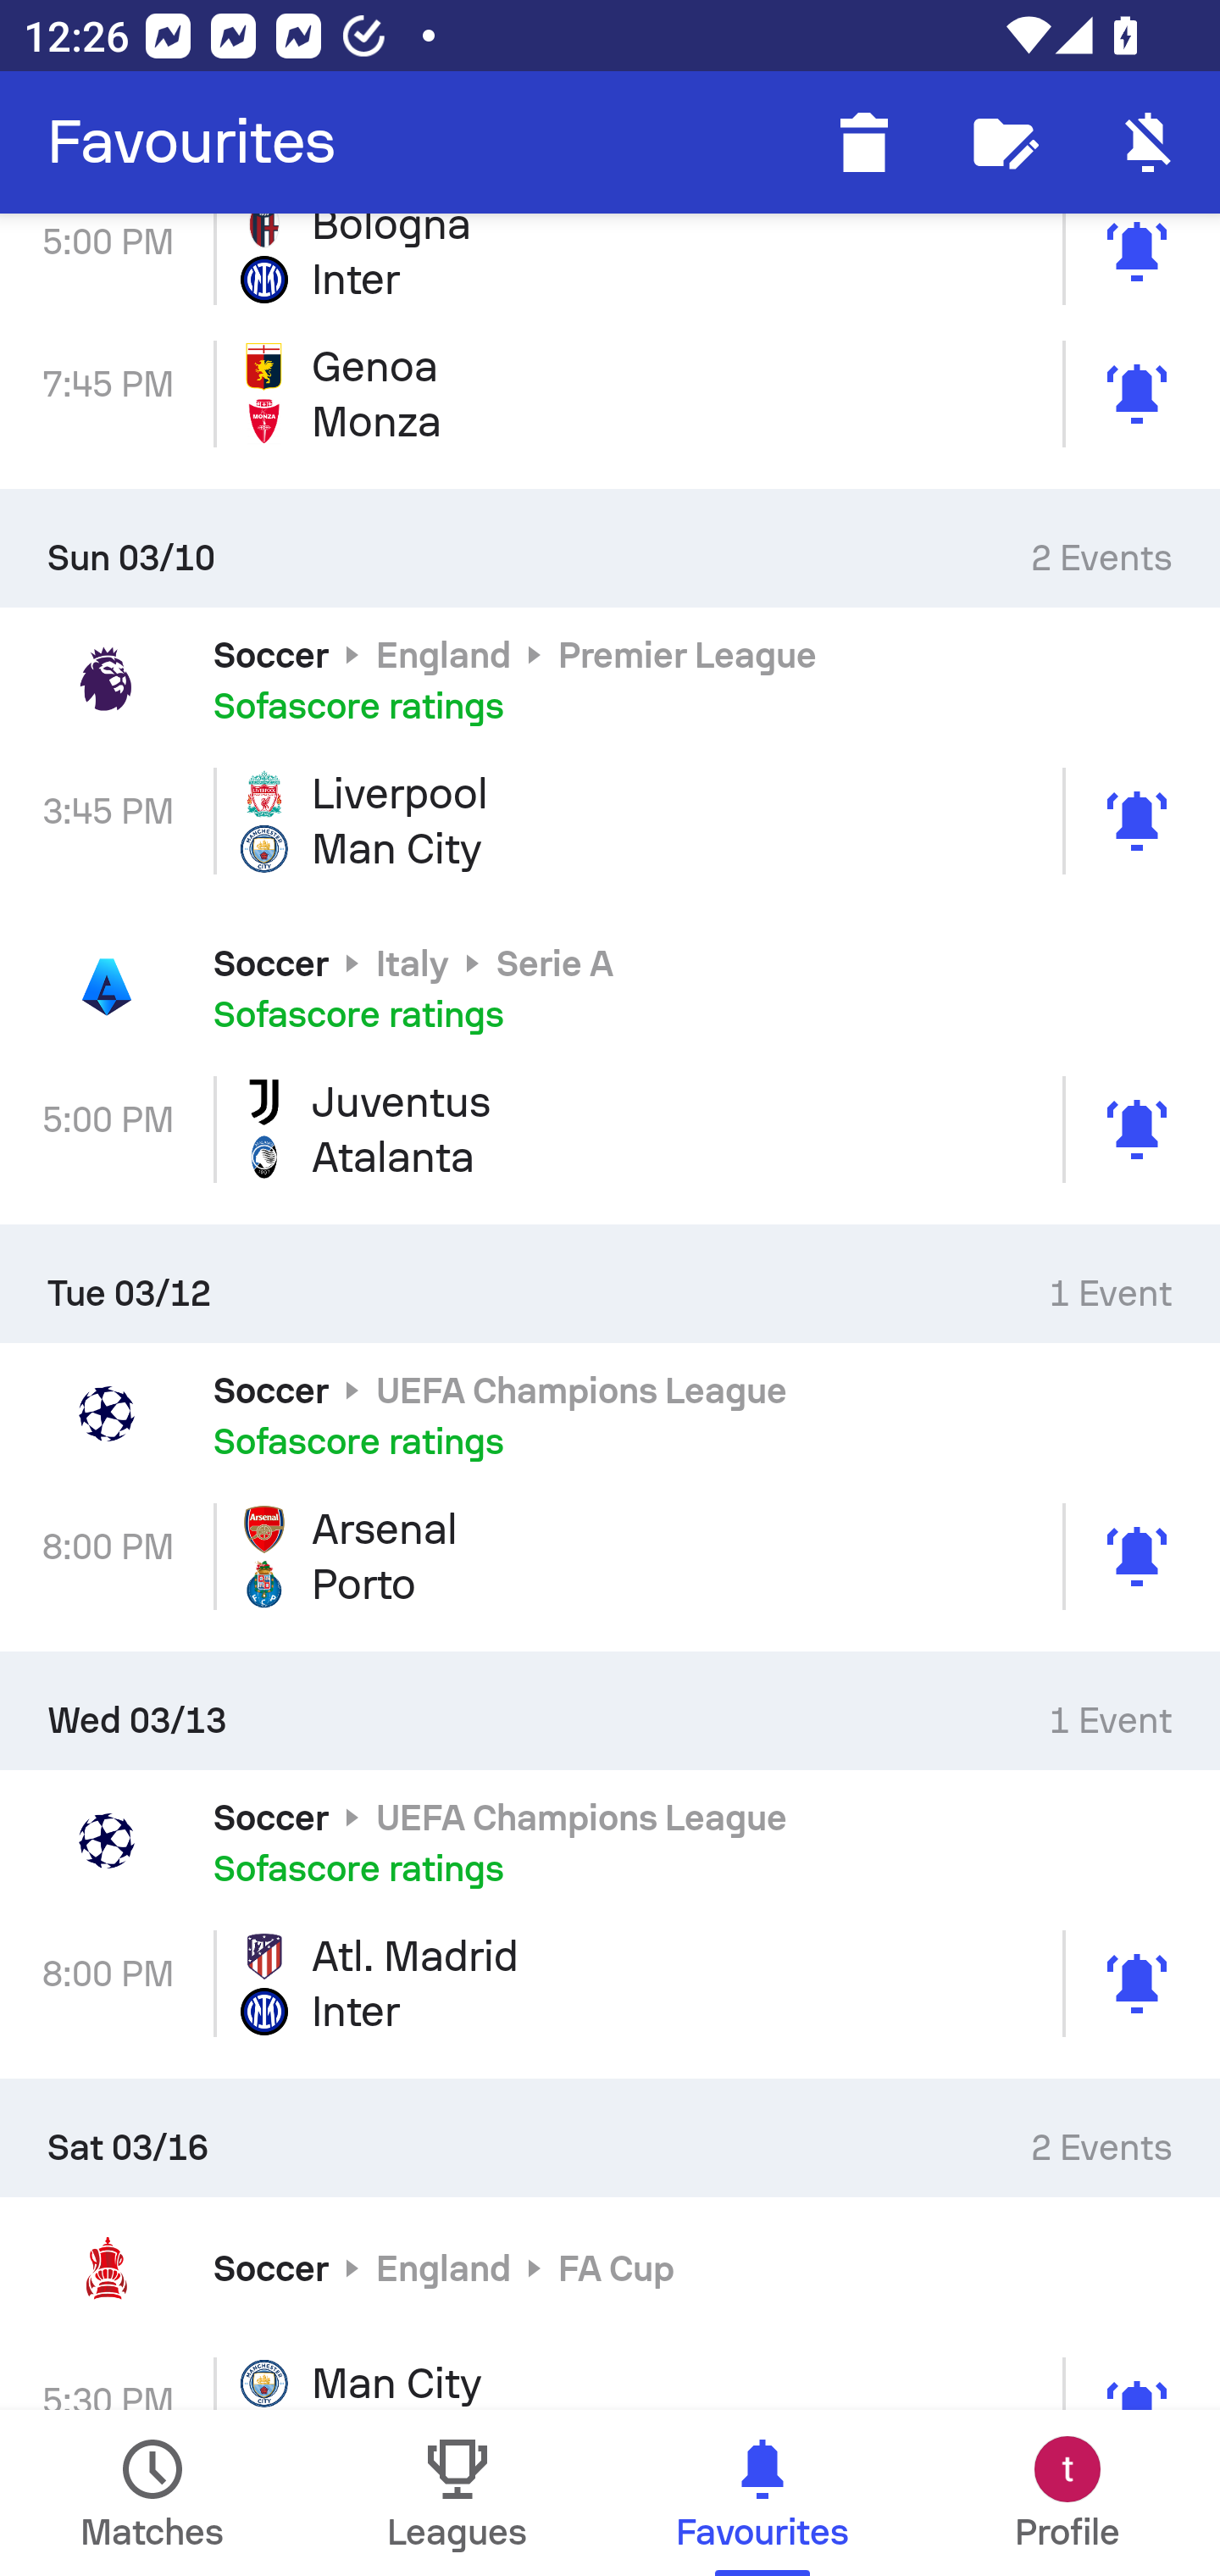 Image resolution: width=1220 pixels, height=2576 pixels. What do you see at coordinates (1006, 142) in the screenshot?
I see `Follow editor` at bounding box center [1006, 142].